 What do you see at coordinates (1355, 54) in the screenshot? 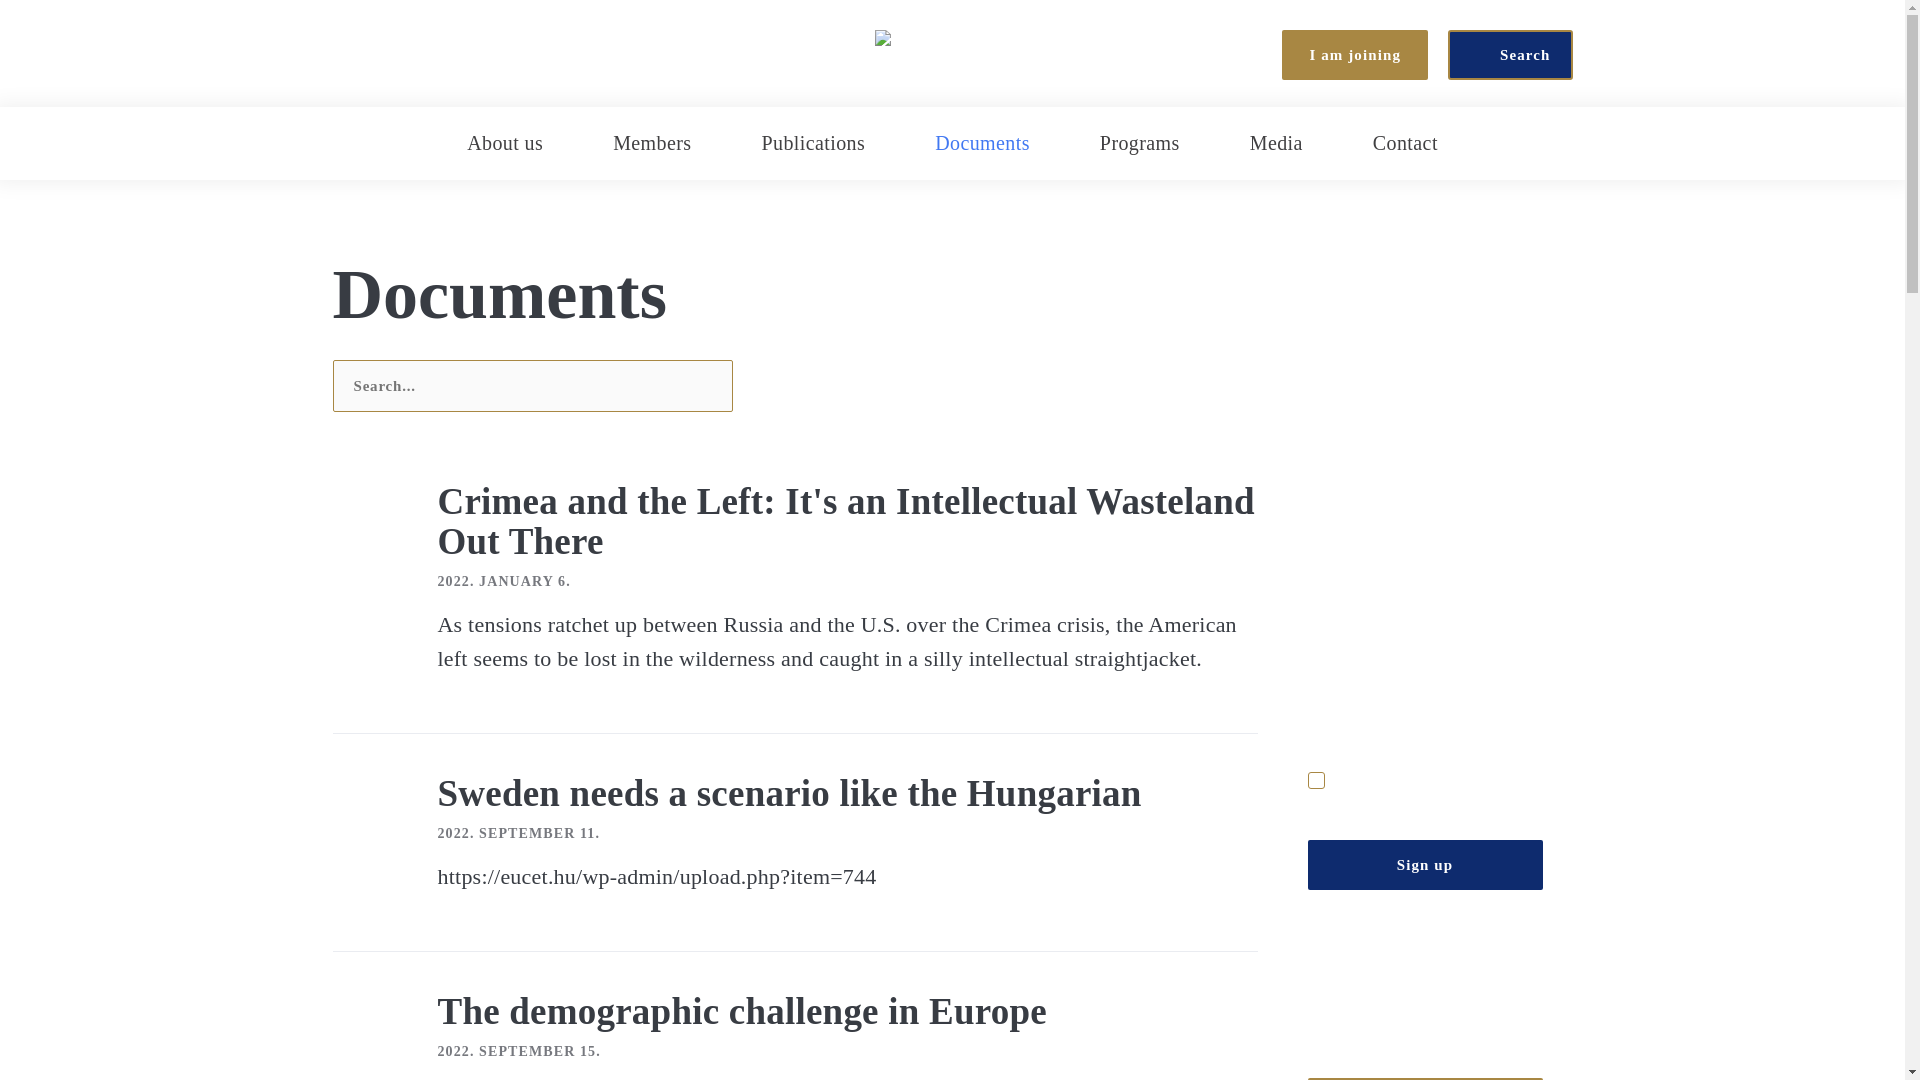
I see `I am joining` at bounding box center [1355, 54].